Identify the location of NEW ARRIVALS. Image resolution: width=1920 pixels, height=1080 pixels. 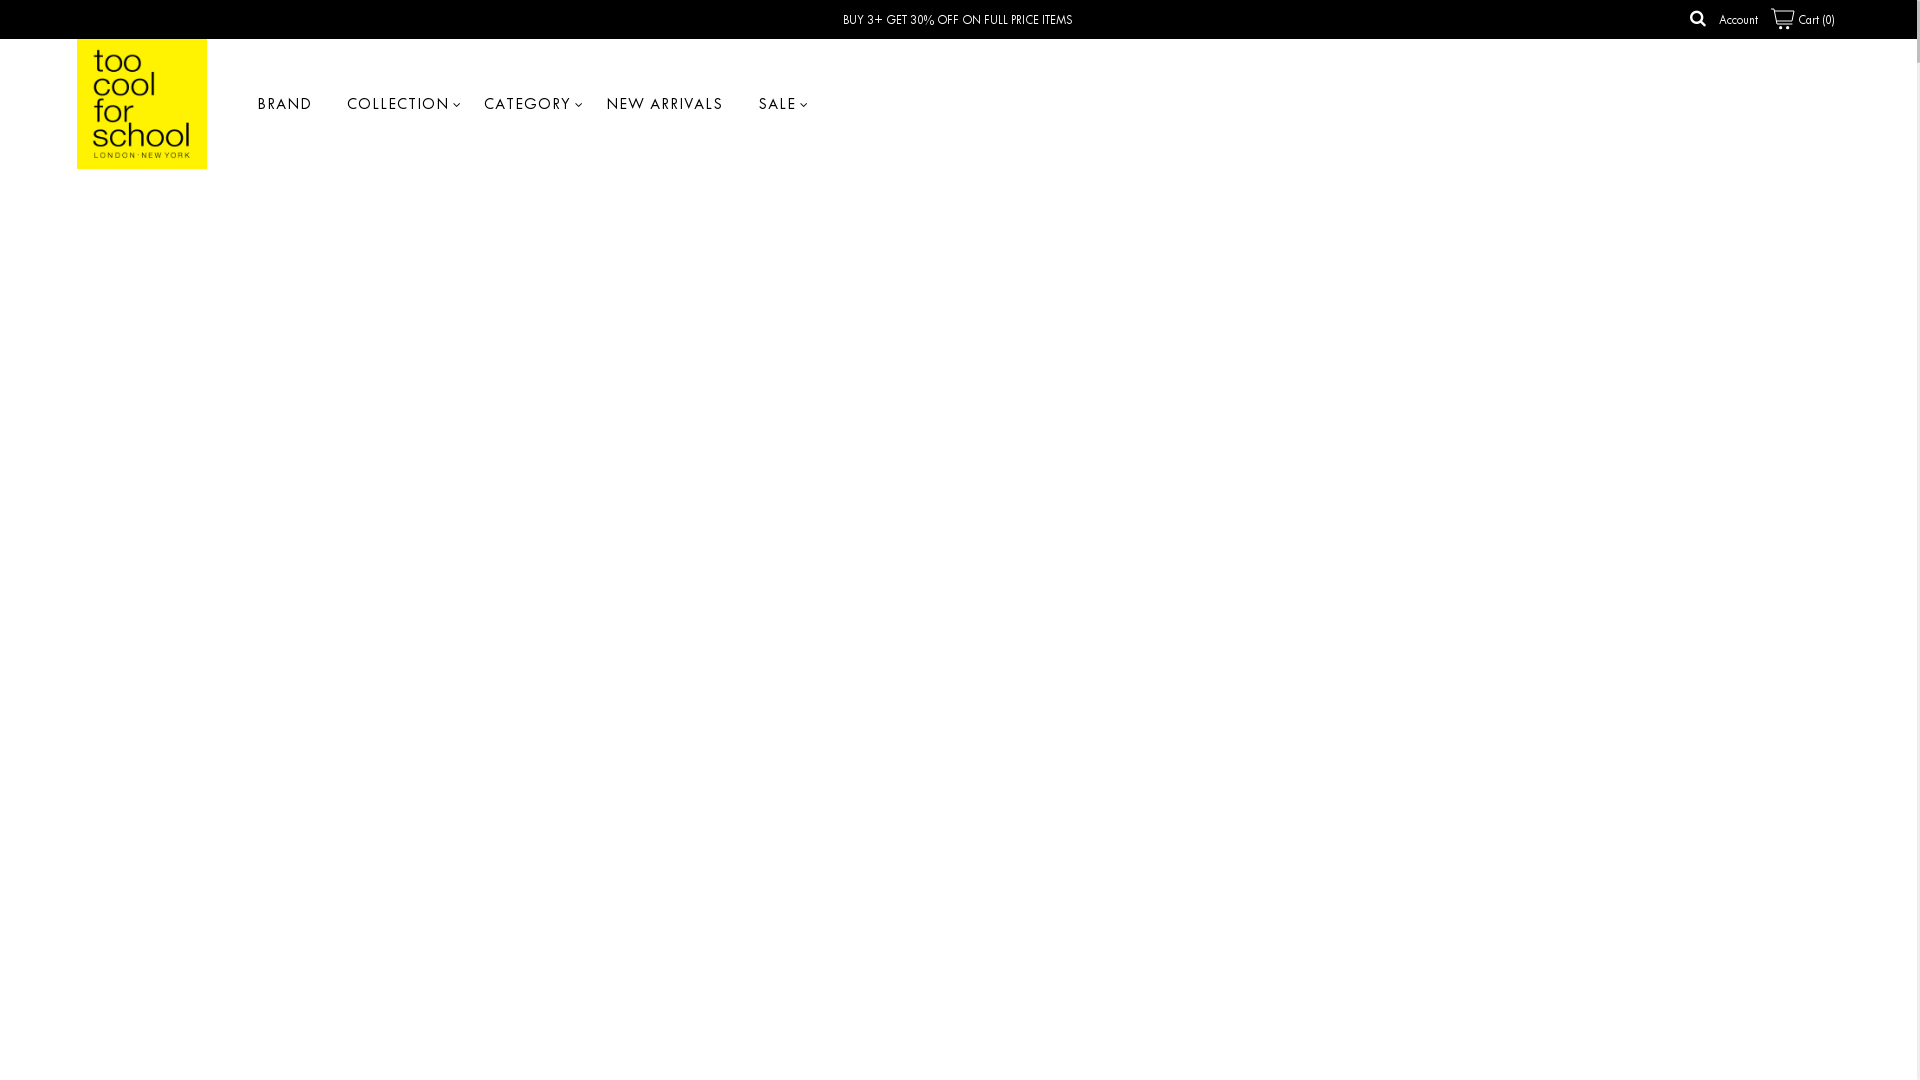
(664, 104).